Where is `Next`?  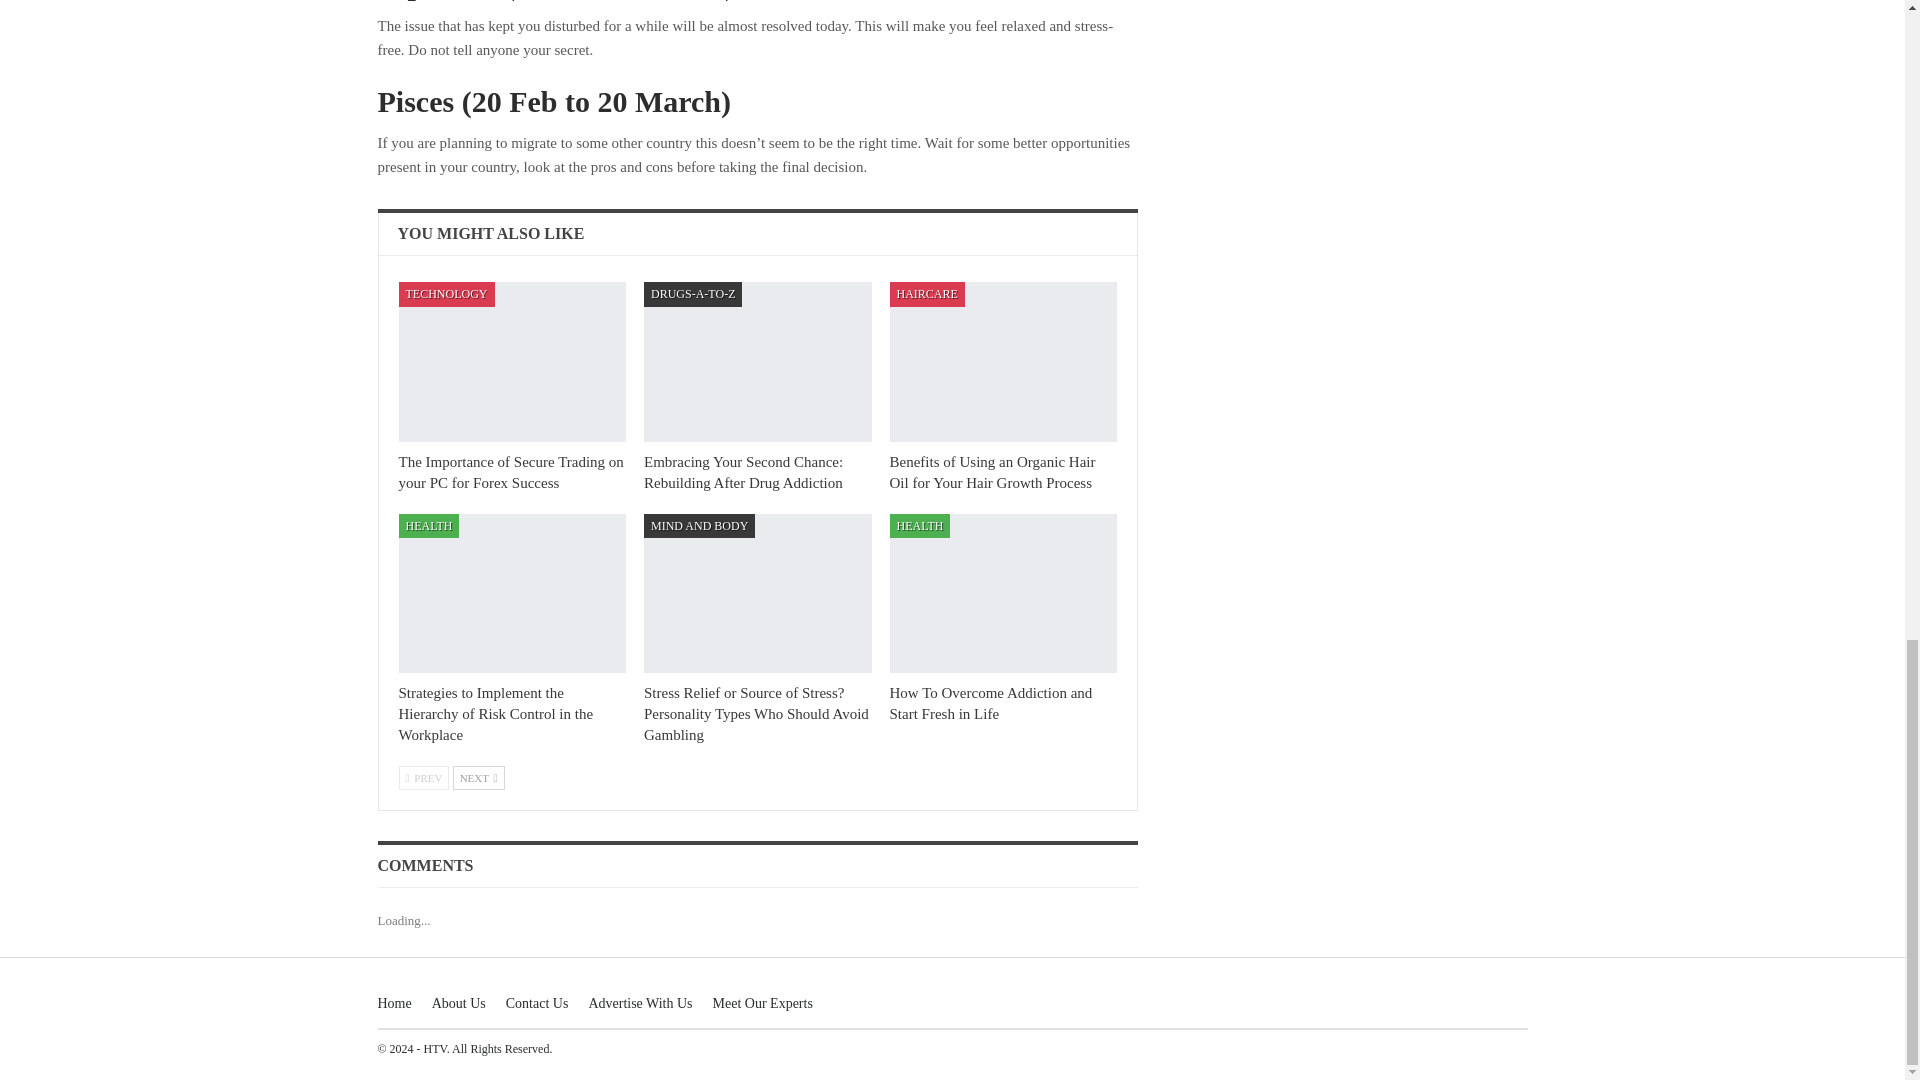
Next is located at coordinates (478, 777).